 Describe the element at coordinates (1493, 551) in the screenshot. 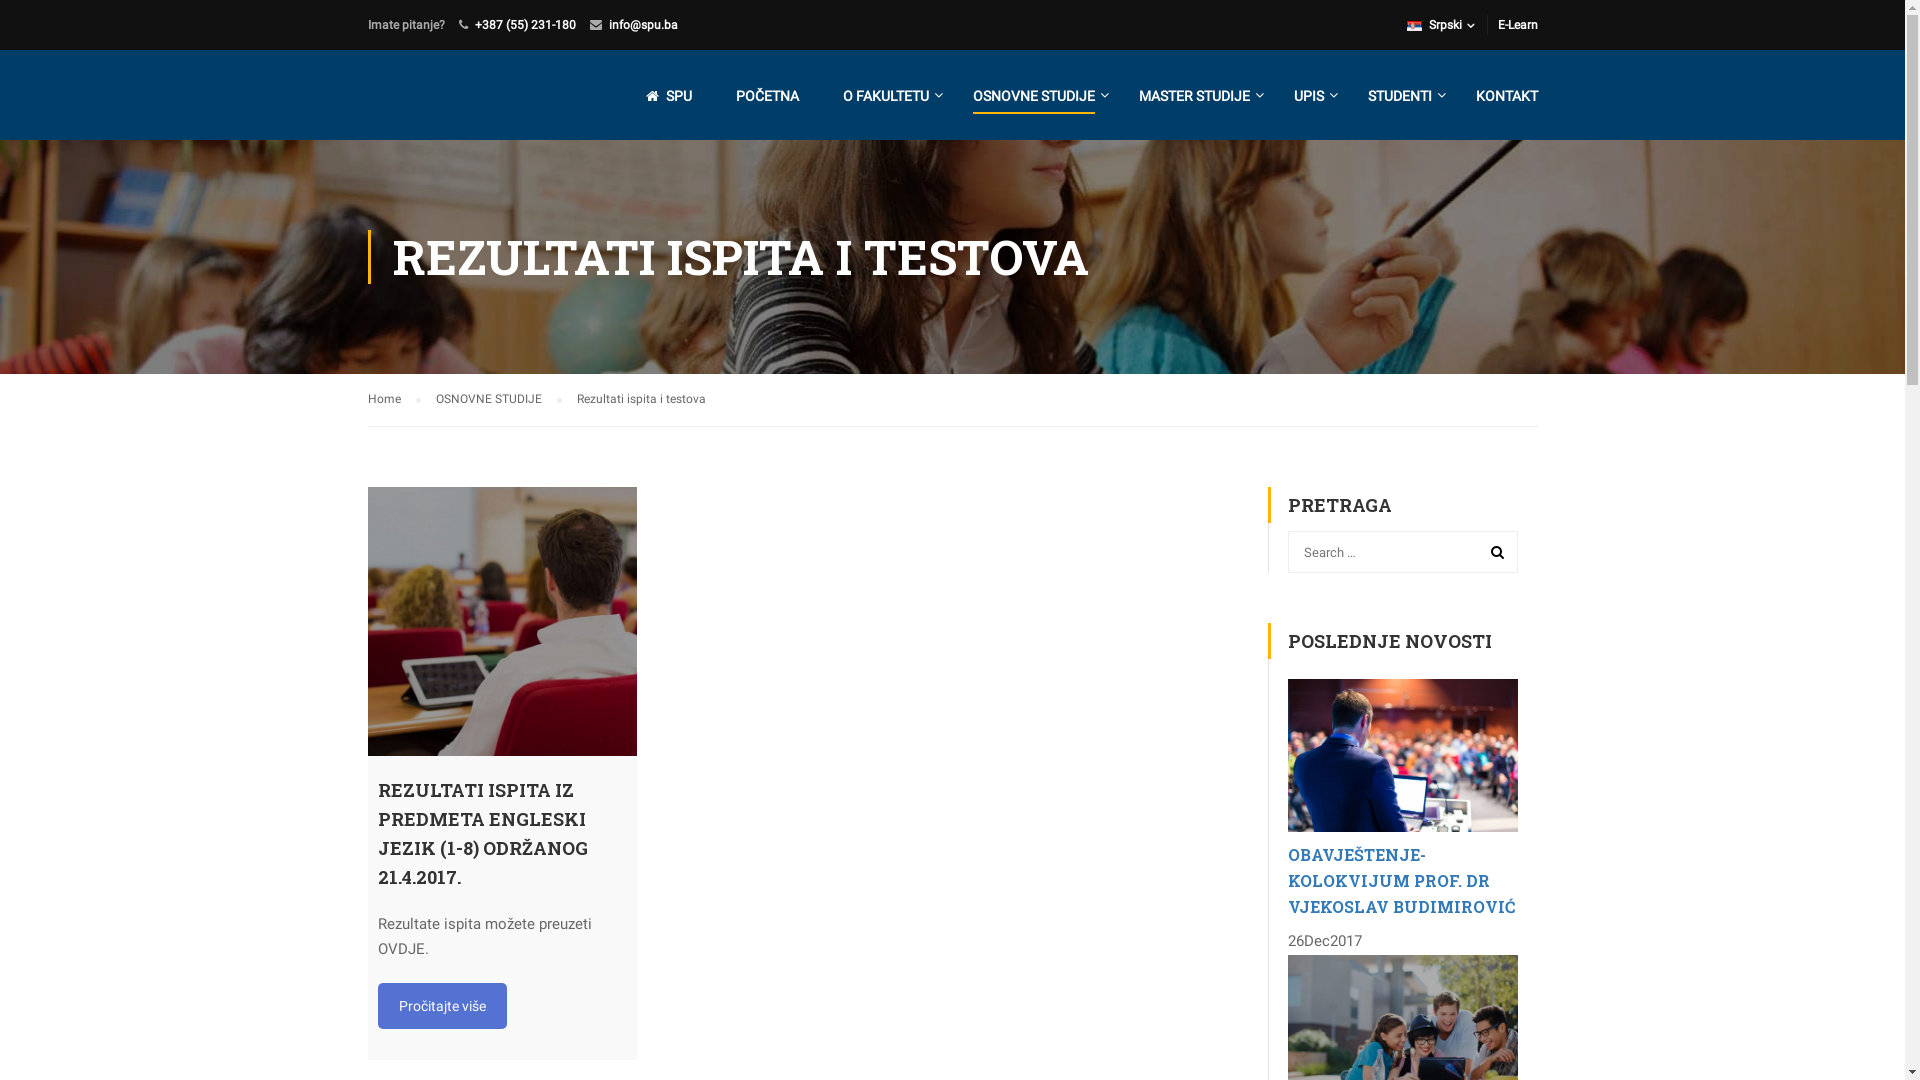

I see `Search` at that location.